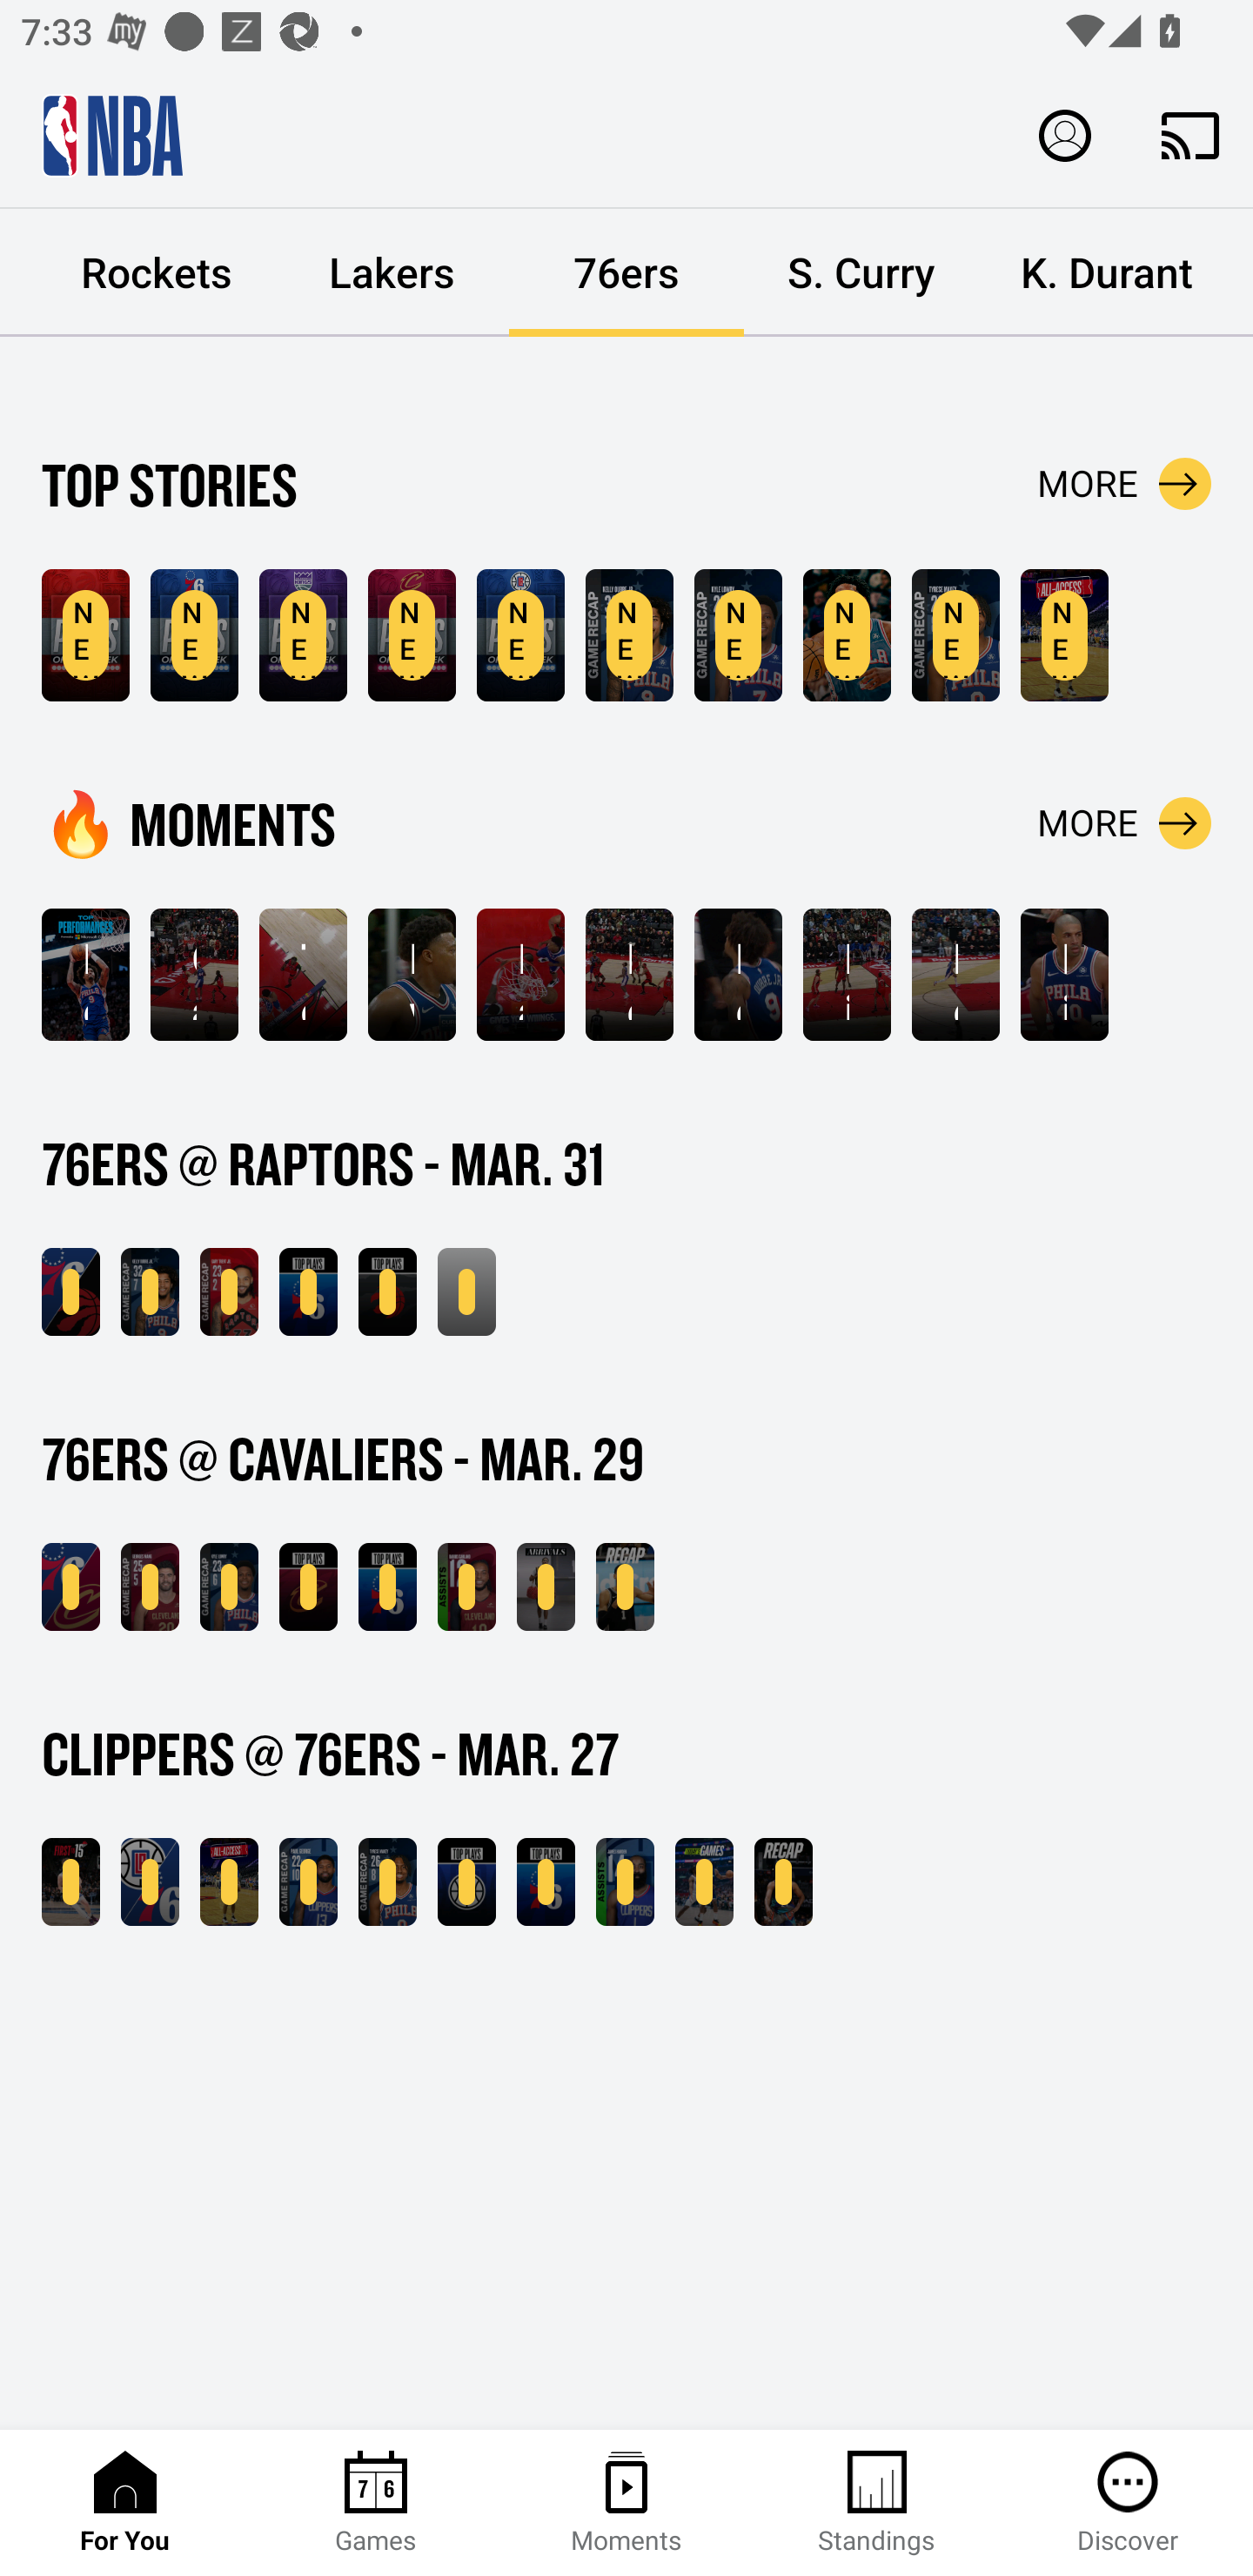  I want to click on Nicolas Batum drills the triple, so click(1065, 975).